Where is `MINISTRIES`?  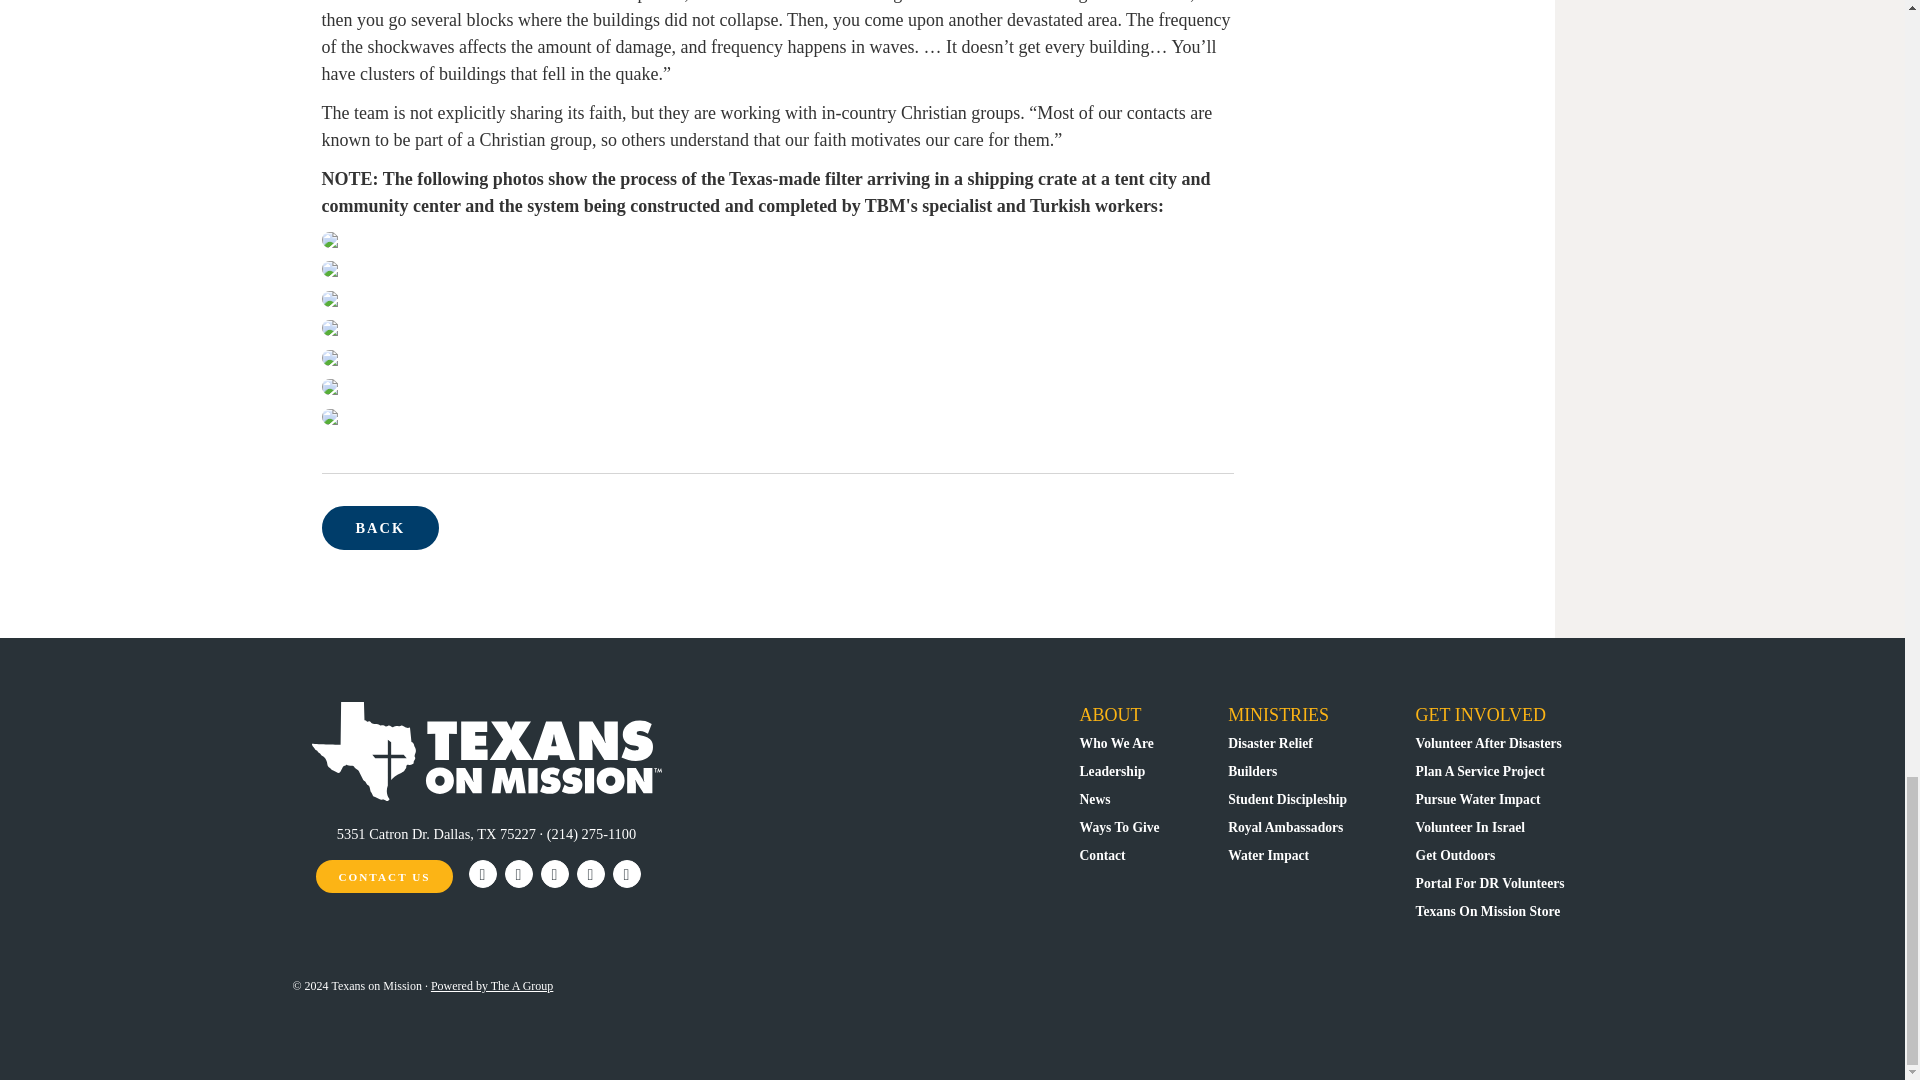 MINISTRIES is located at coordinates (1278, 714).